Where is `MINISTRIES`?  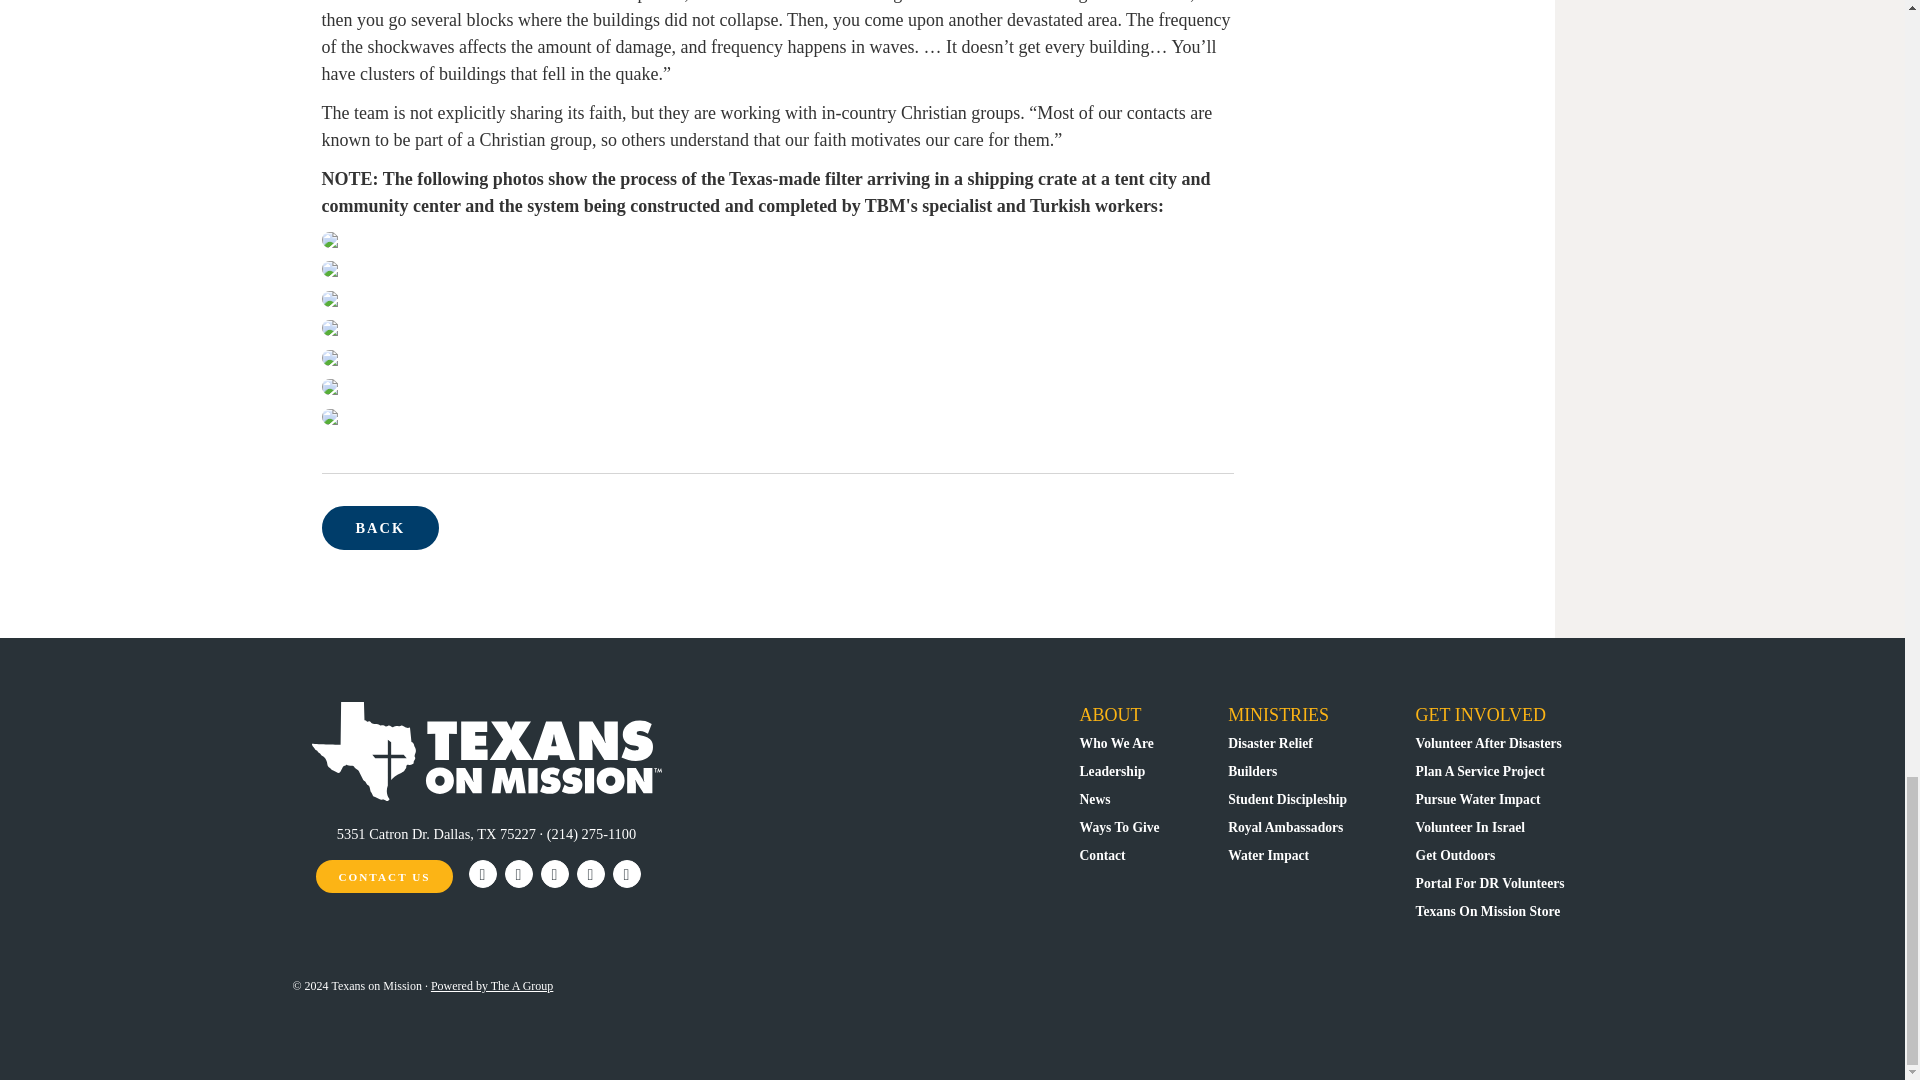 MINISTRIES is located at coordinates (1278, 714).